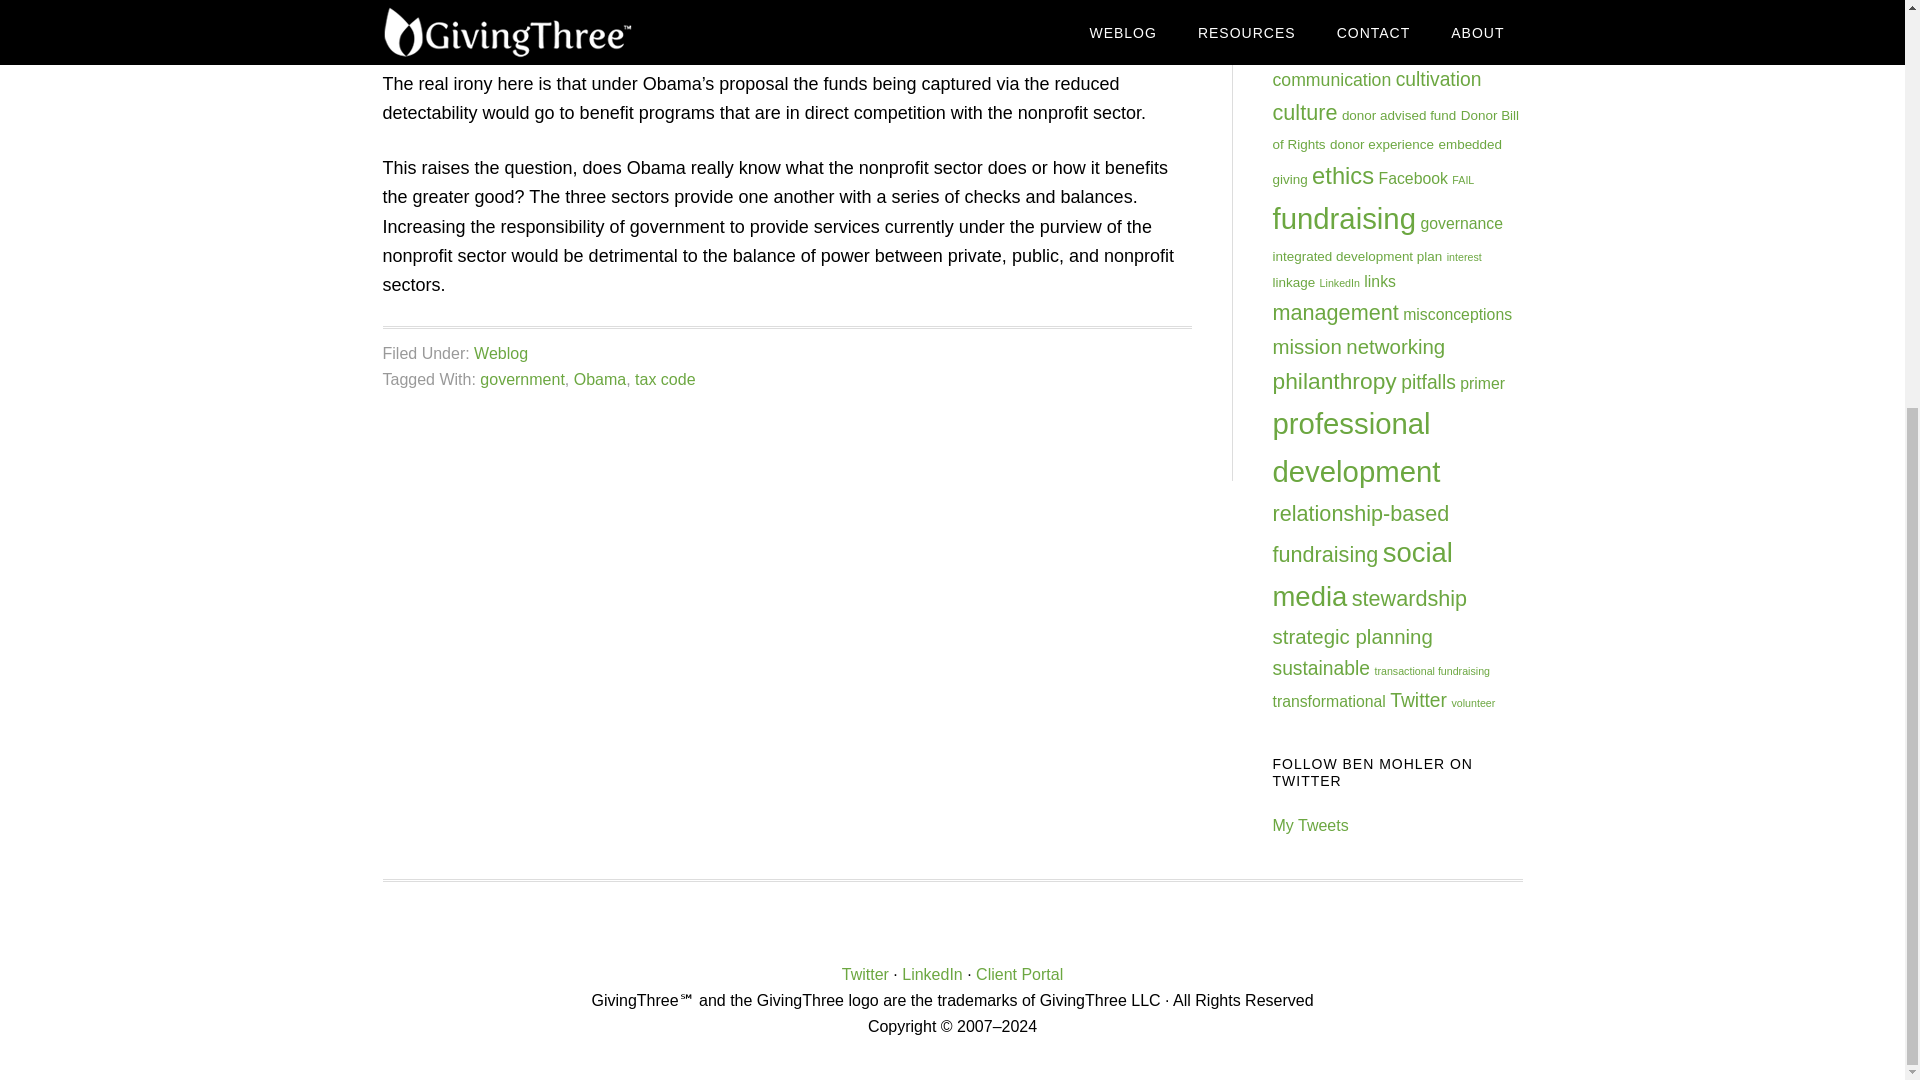  What do you see at coordinates (1382, 144) in the screenshot?
I see `donor experience` at bounding box center [1382, 144].